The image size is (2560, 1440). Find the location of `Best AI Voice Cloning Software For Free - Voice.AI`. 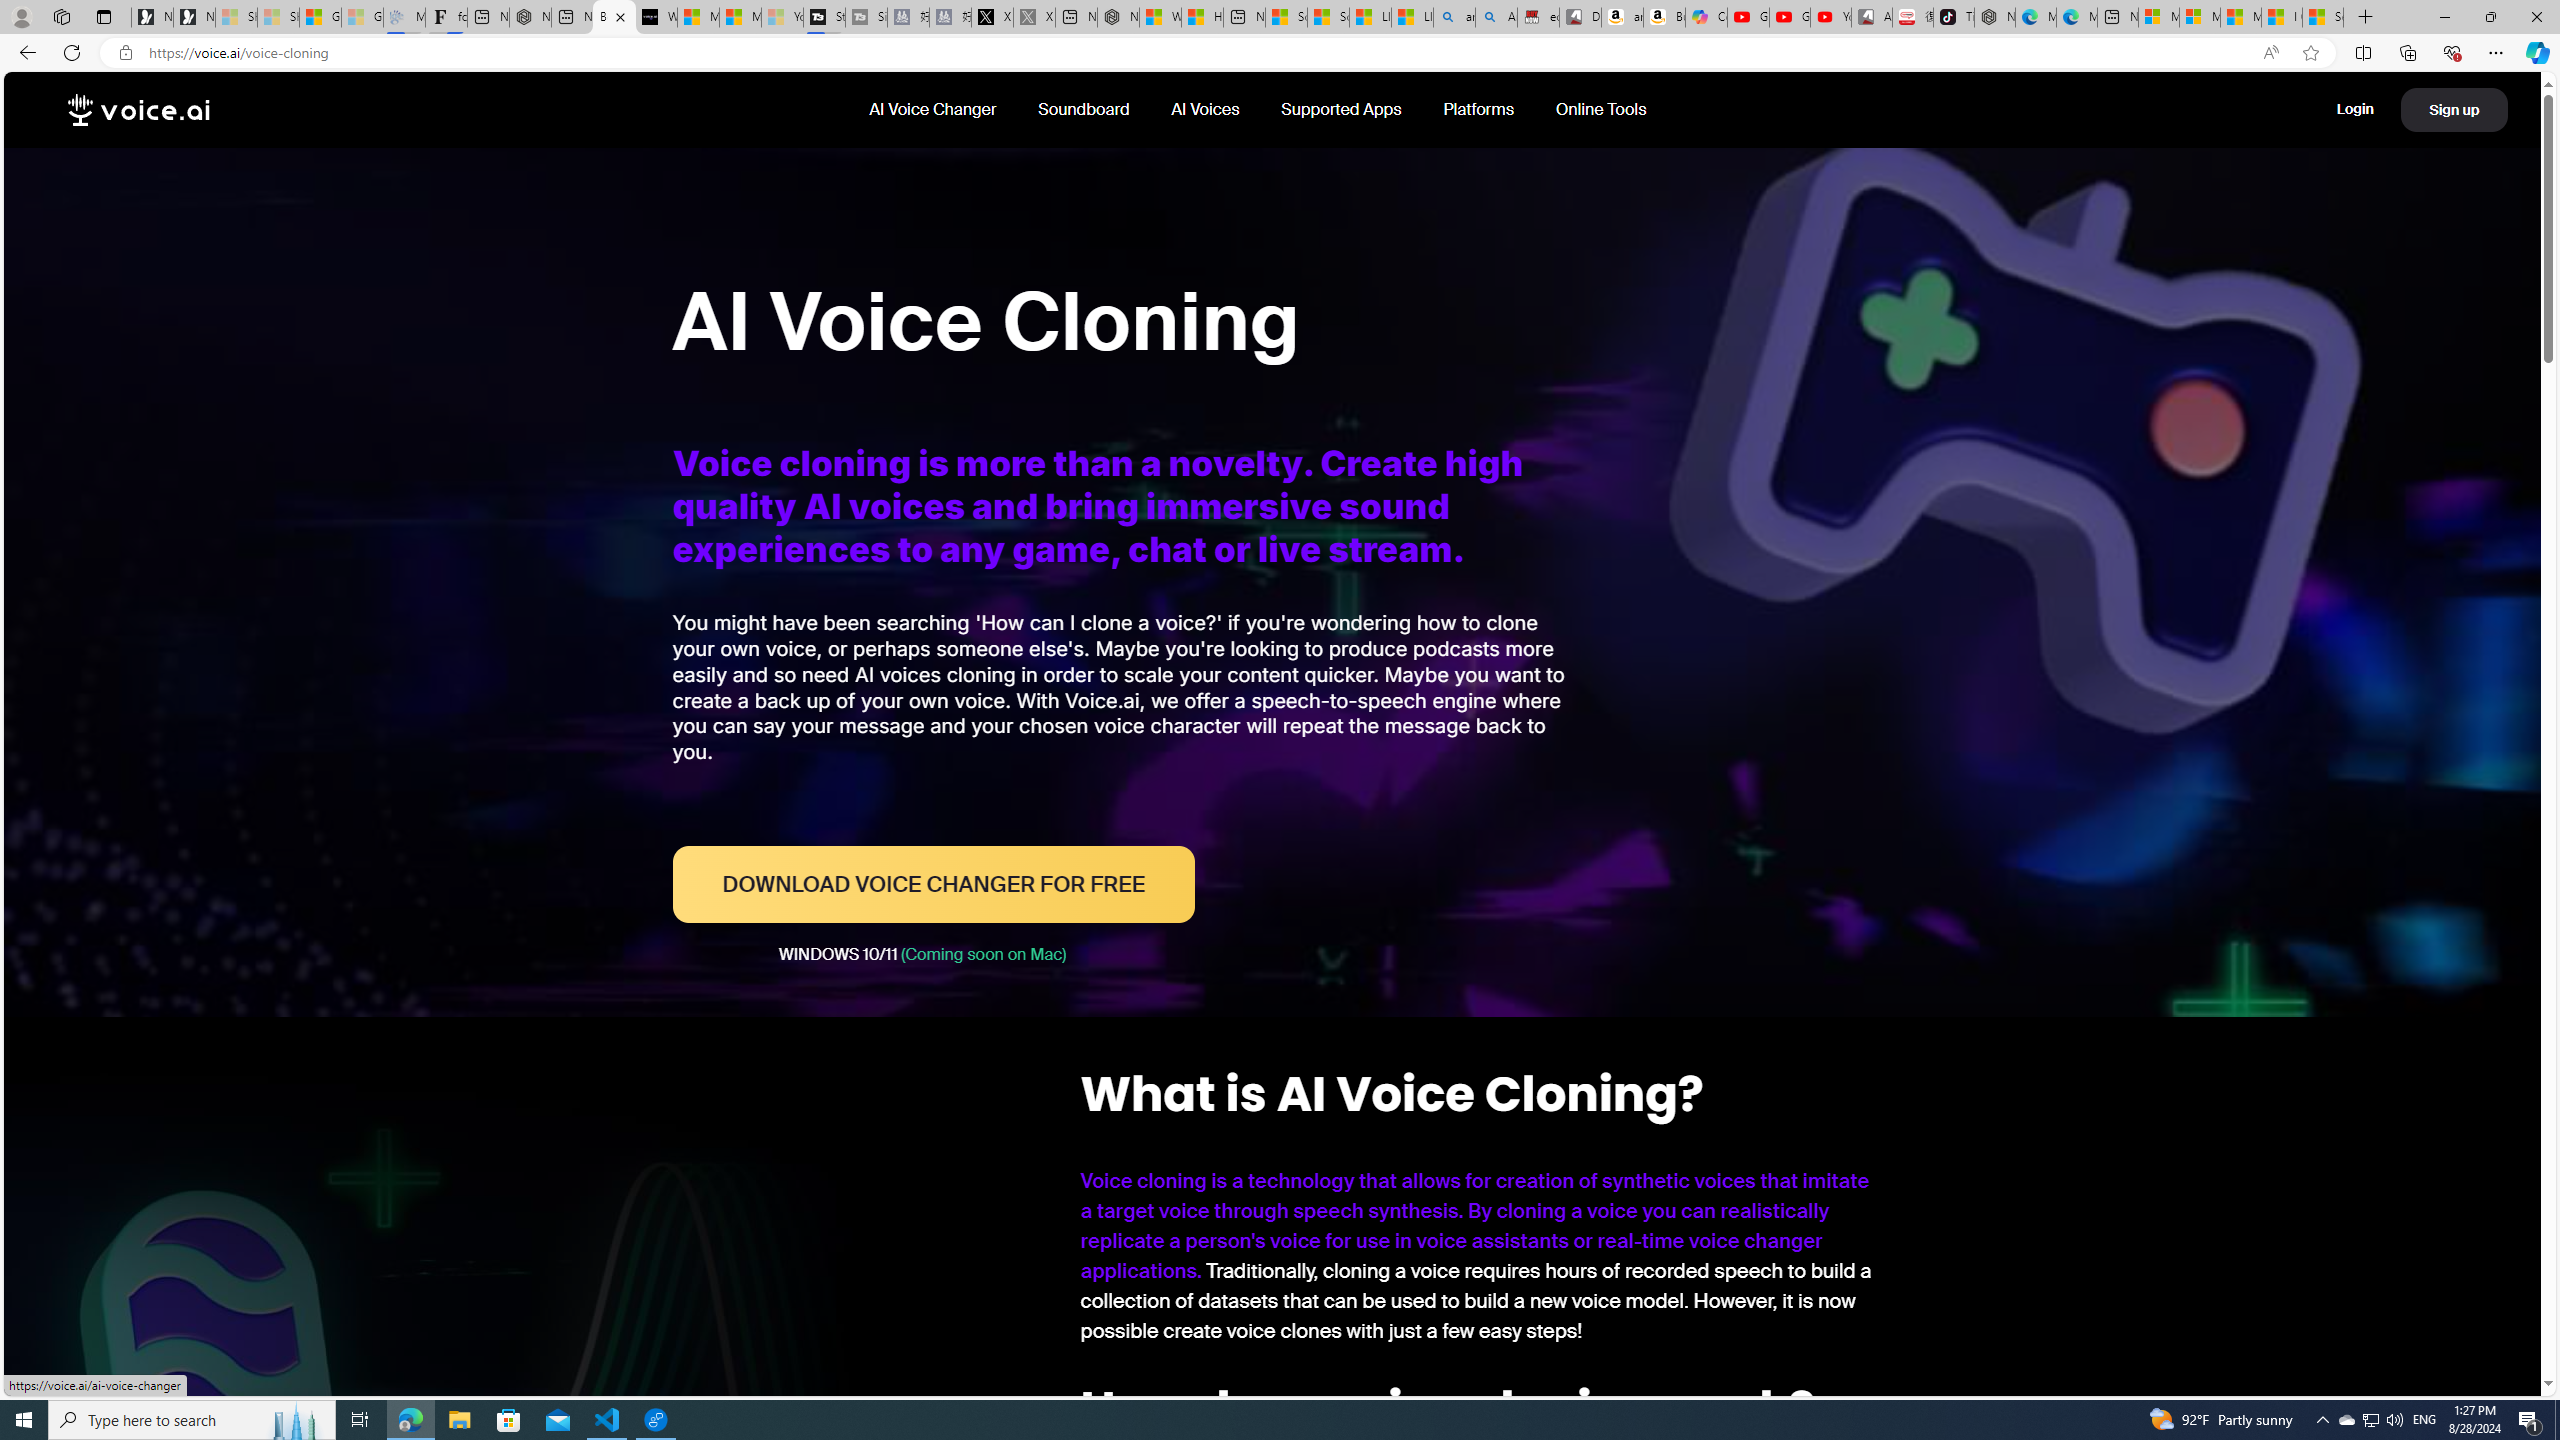

Best AI Voice Cloning Software For Free - Voice.AI is located at coordinates (616, 17).